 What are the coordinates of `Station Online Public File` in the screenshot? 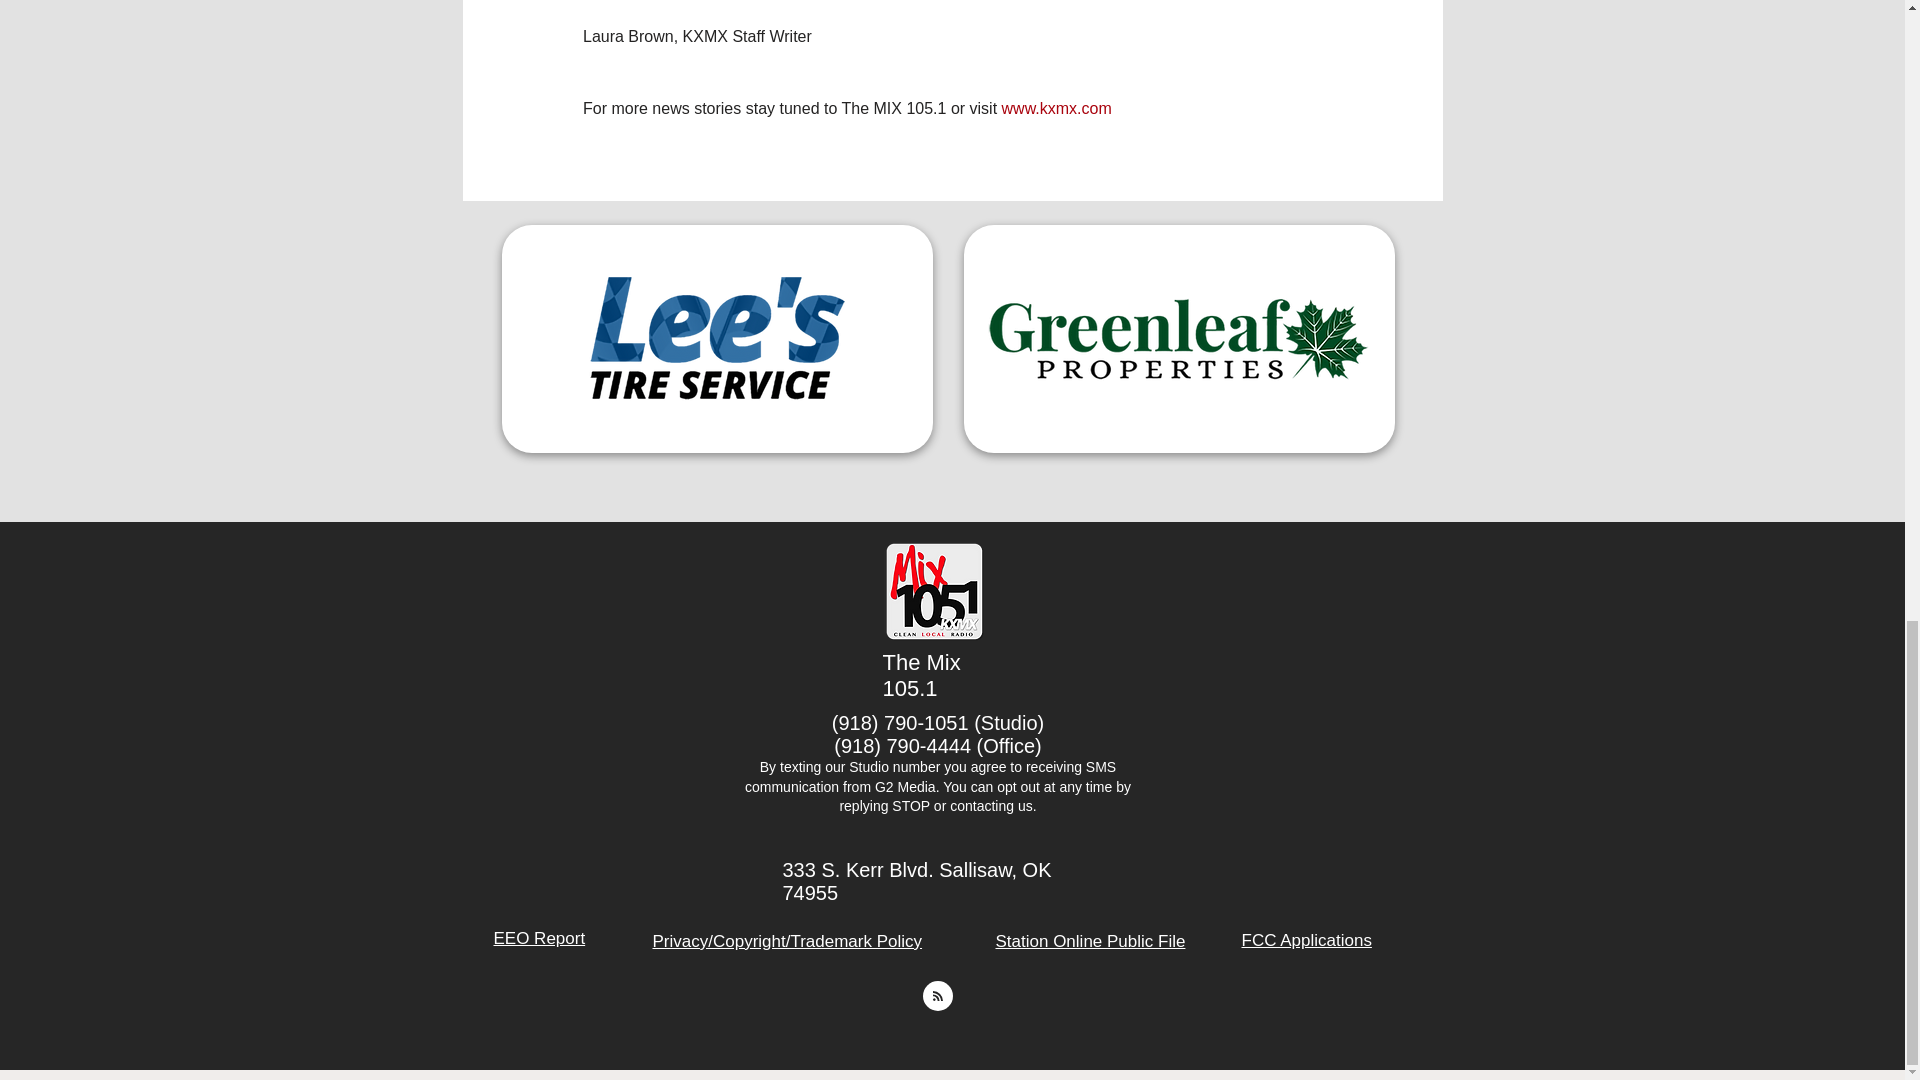 It's located at (1091, 942).